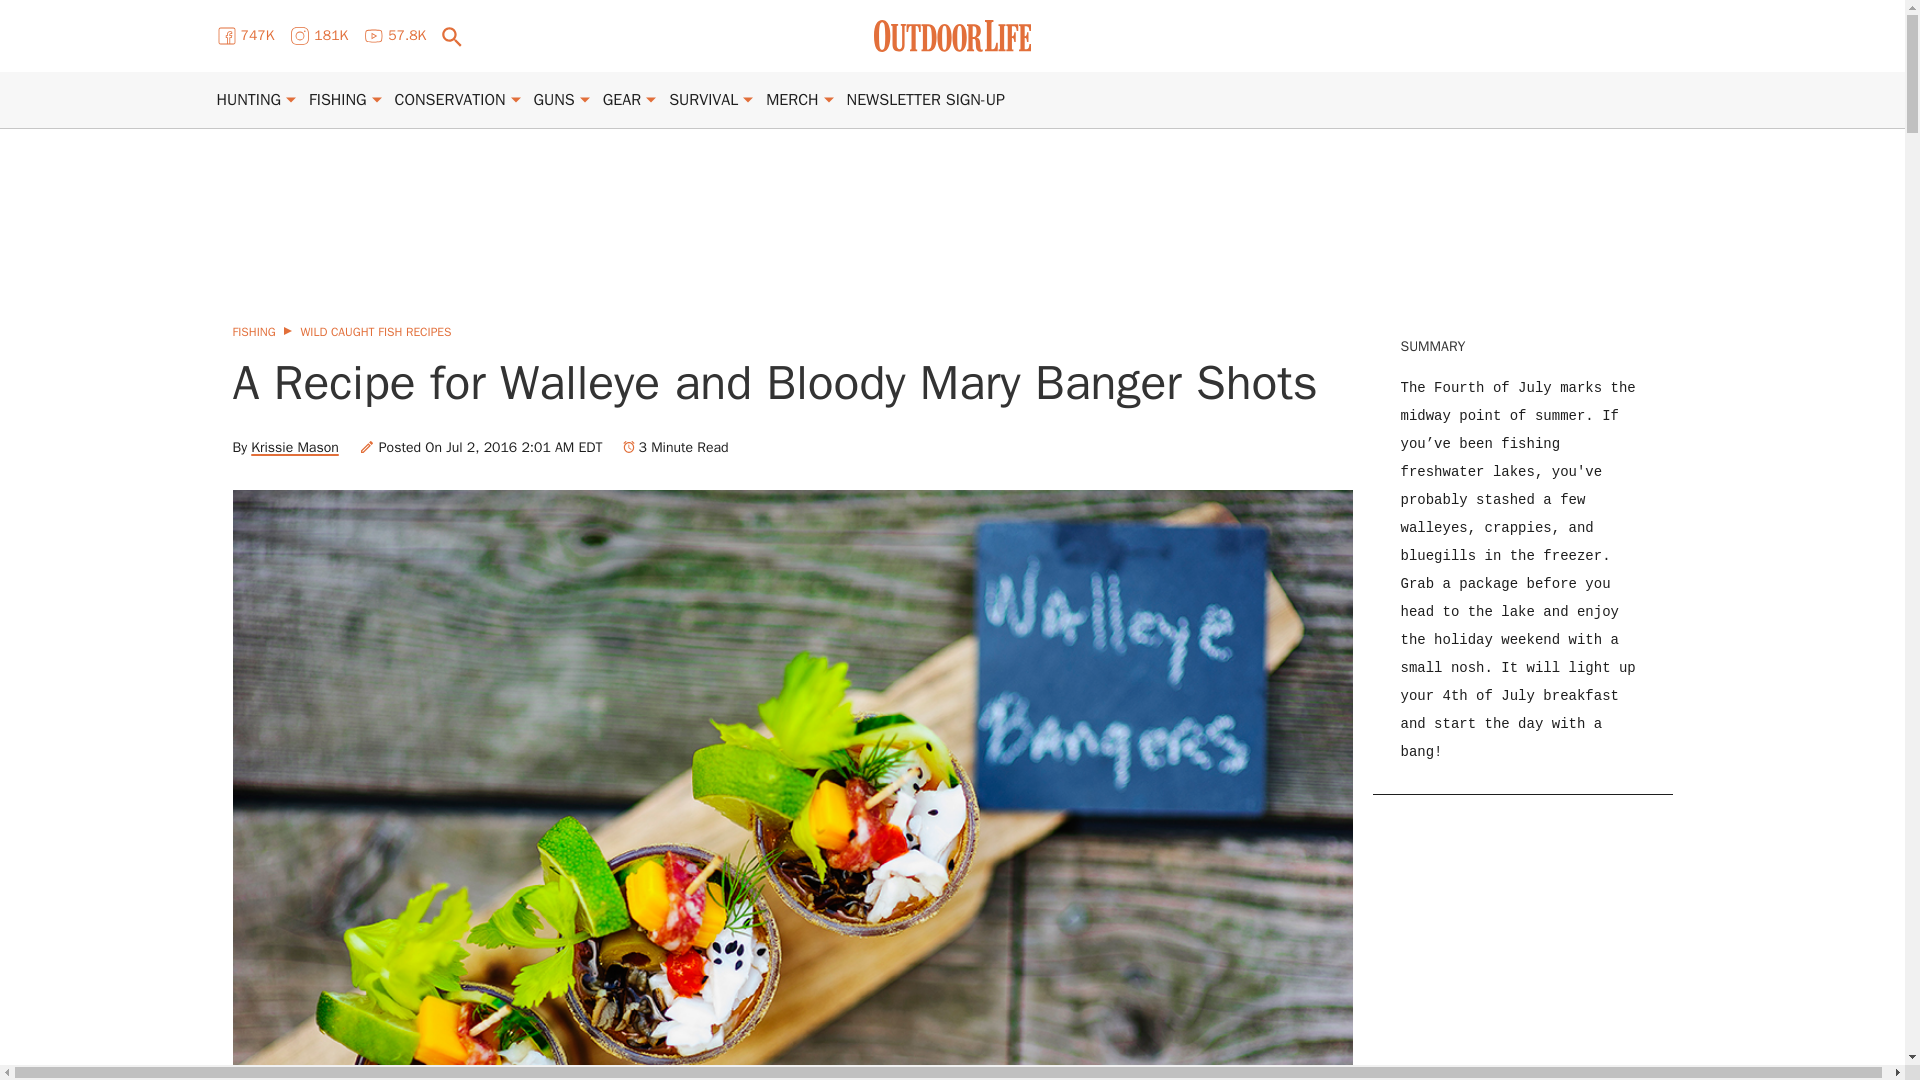  What do you see at coordinates (792, 100) in the screenshot?
I see `Merch` at bounding box center [792, 100].